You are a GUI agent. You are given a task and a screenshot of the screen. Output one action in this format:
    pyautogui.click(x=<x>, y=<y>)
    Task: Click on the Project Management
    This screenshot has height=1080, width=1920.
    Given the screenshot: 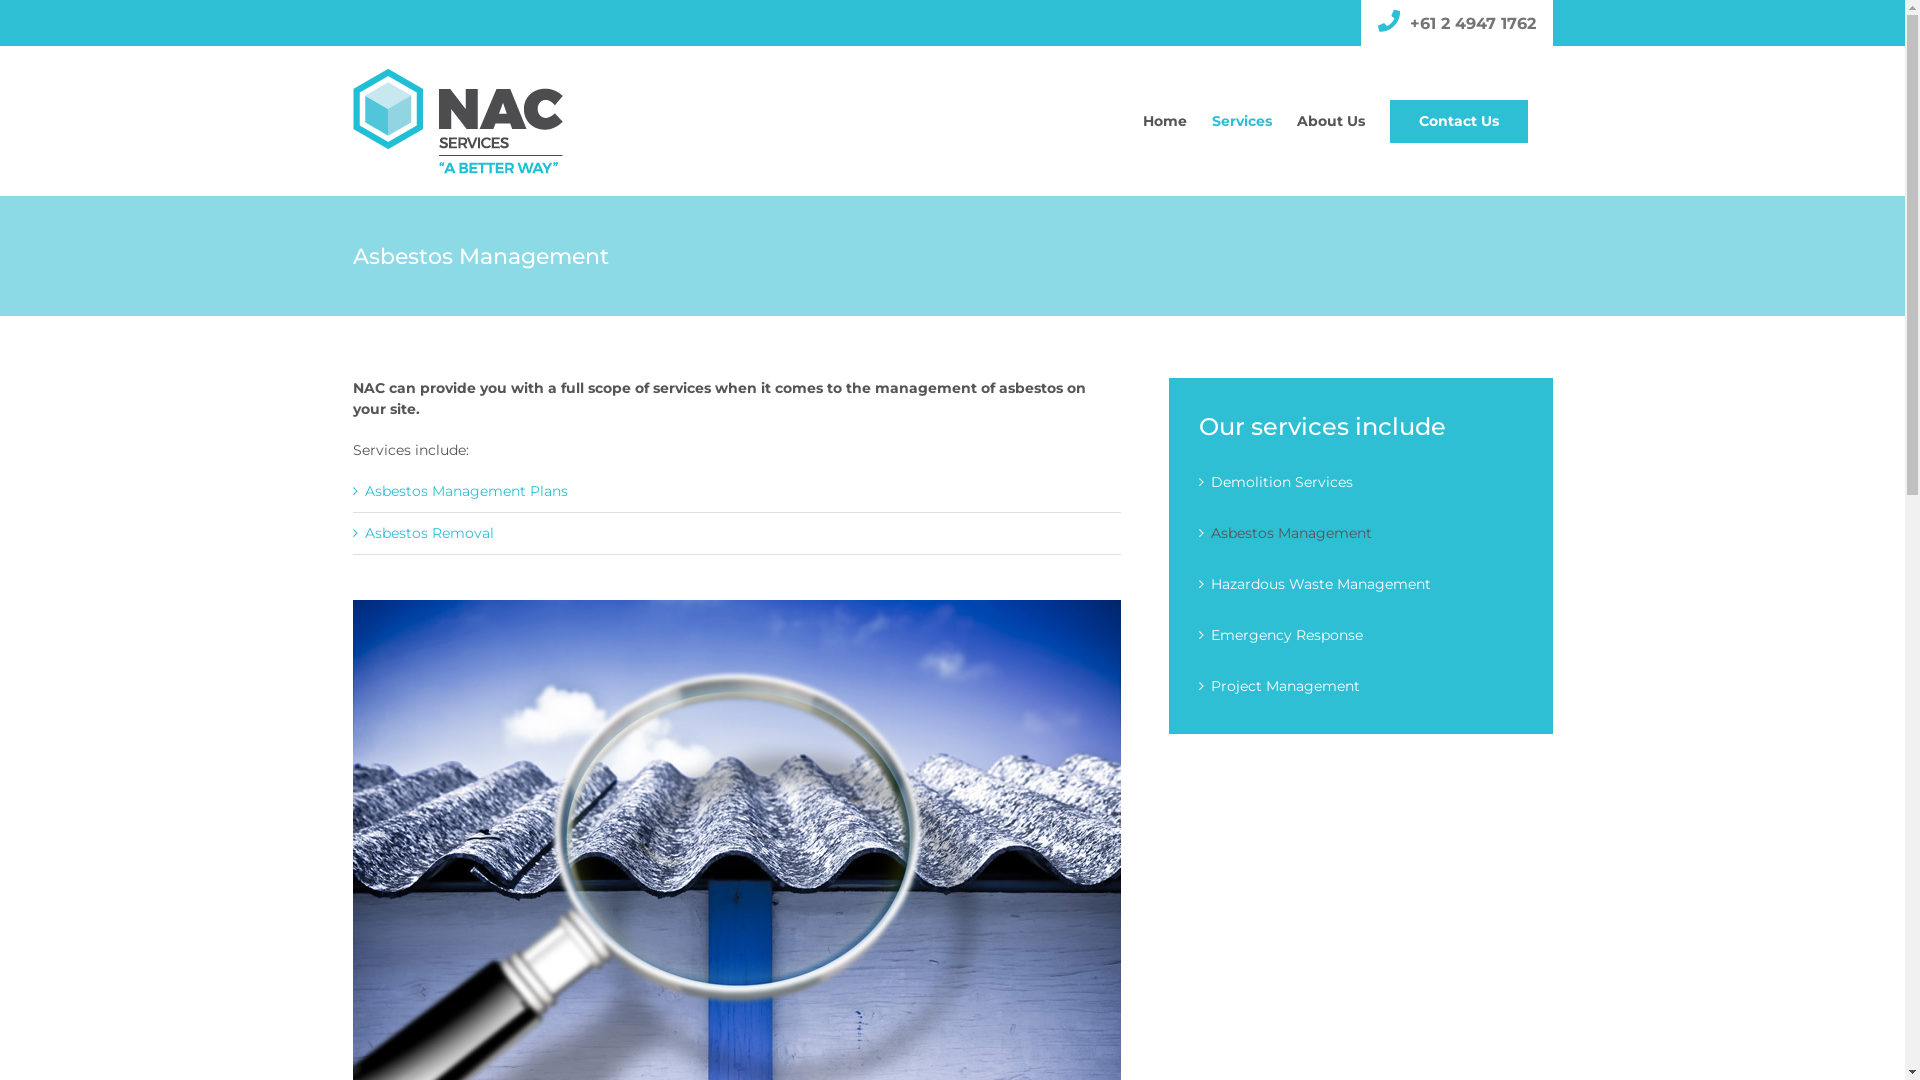 What is the action you would take?
    pyautogui.click(x=1284, y=686)
    